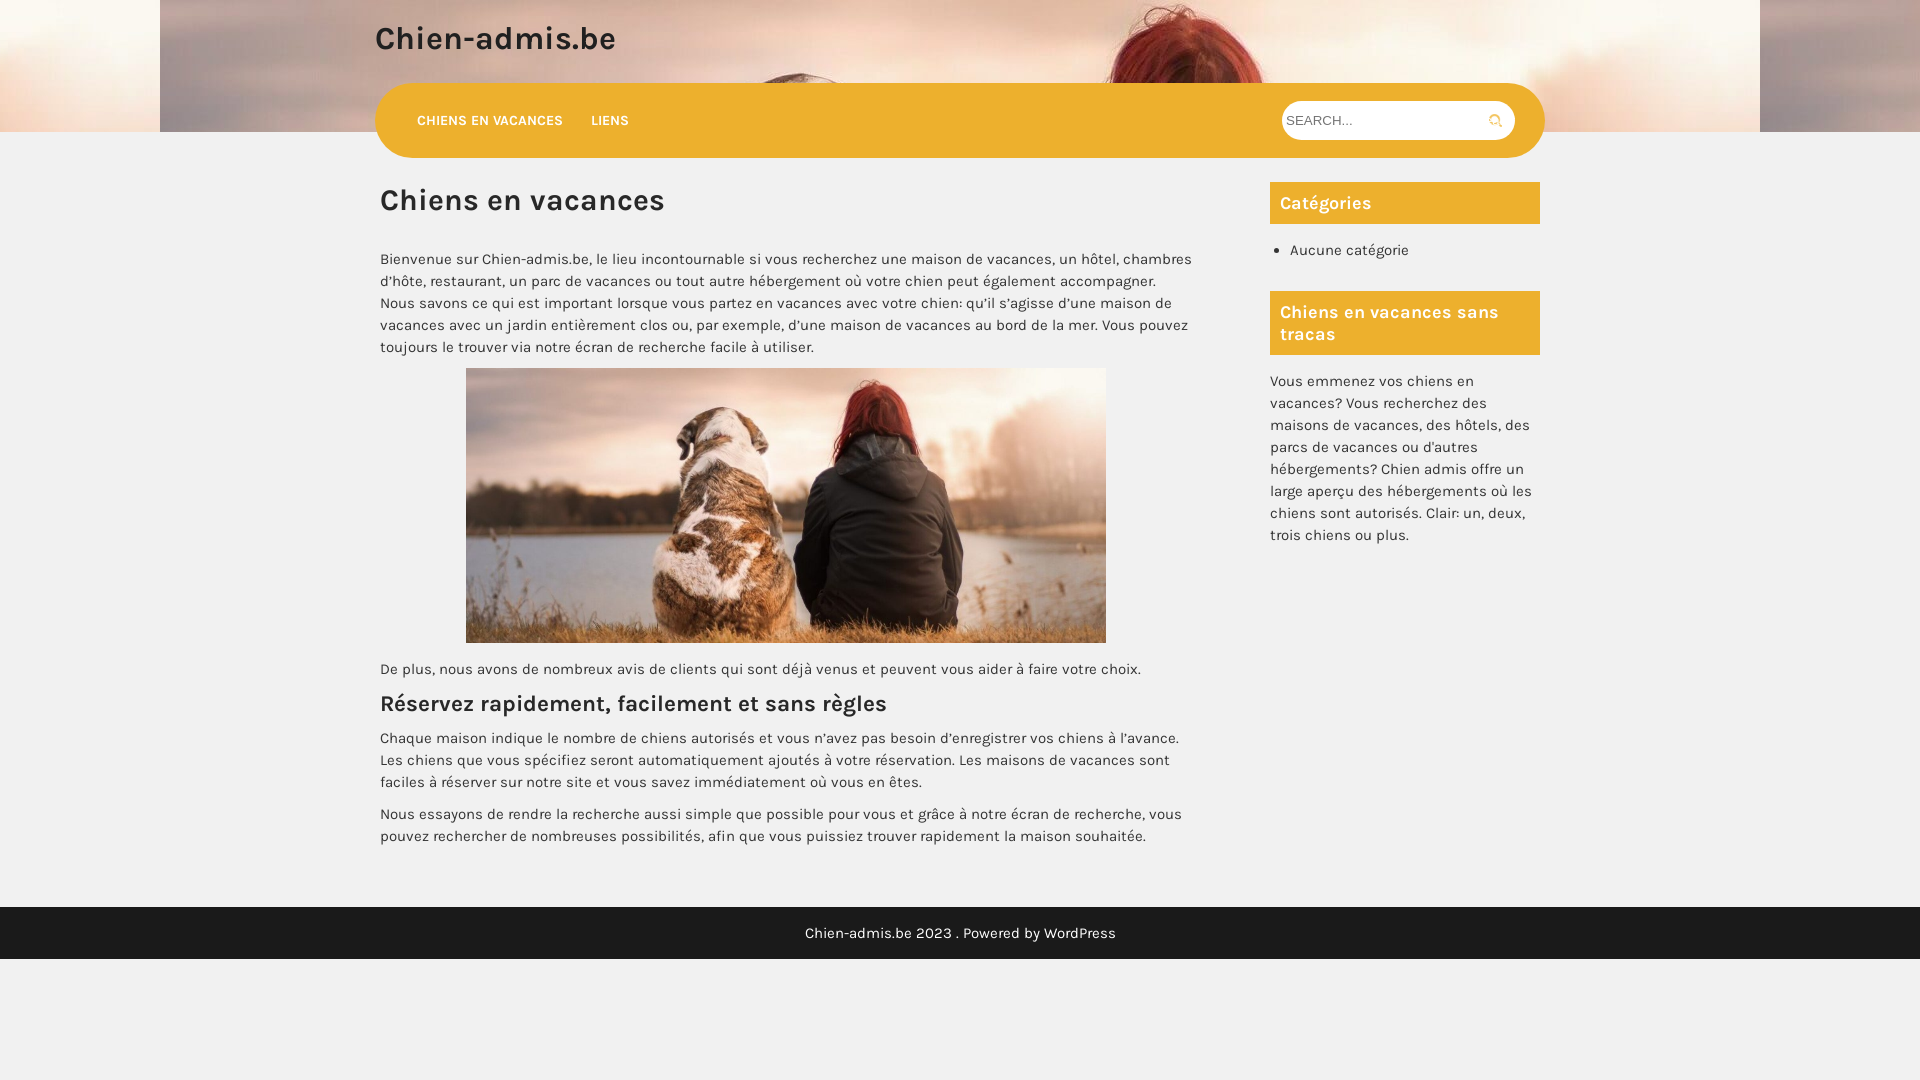  I want to click on Search, so click(1496, 120).